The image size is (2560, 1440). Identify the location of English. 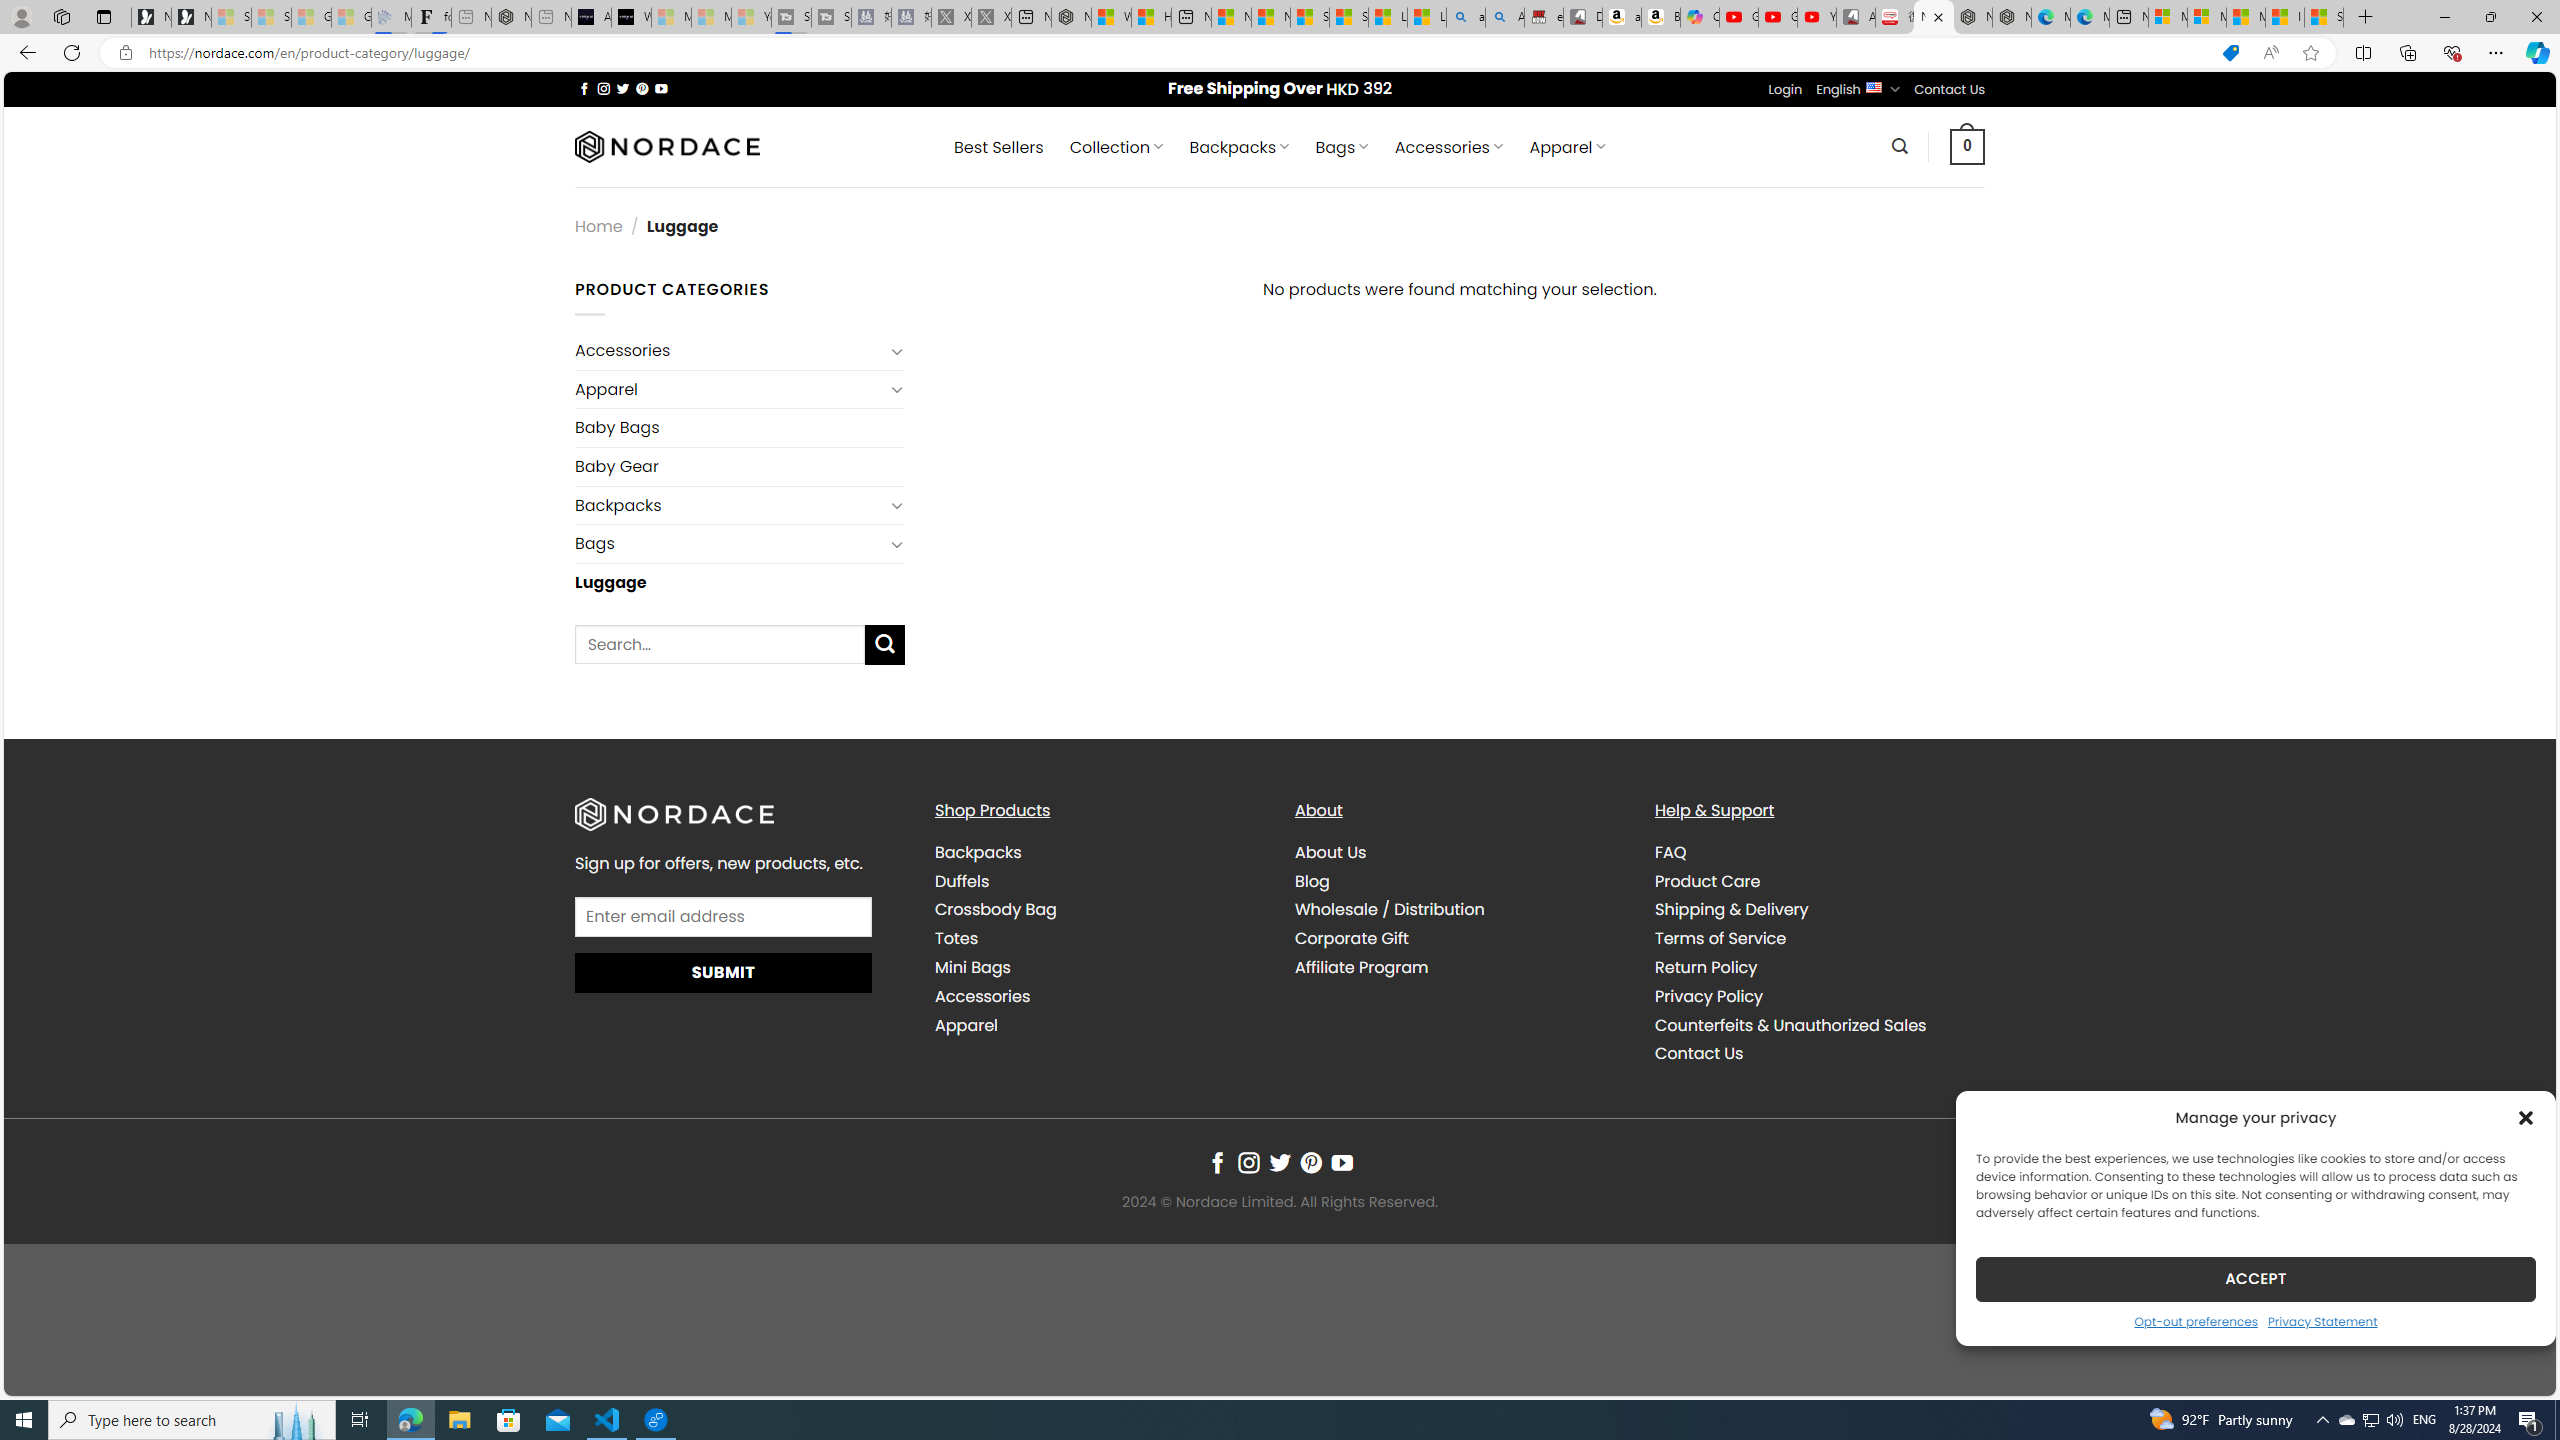
(1874, 86).